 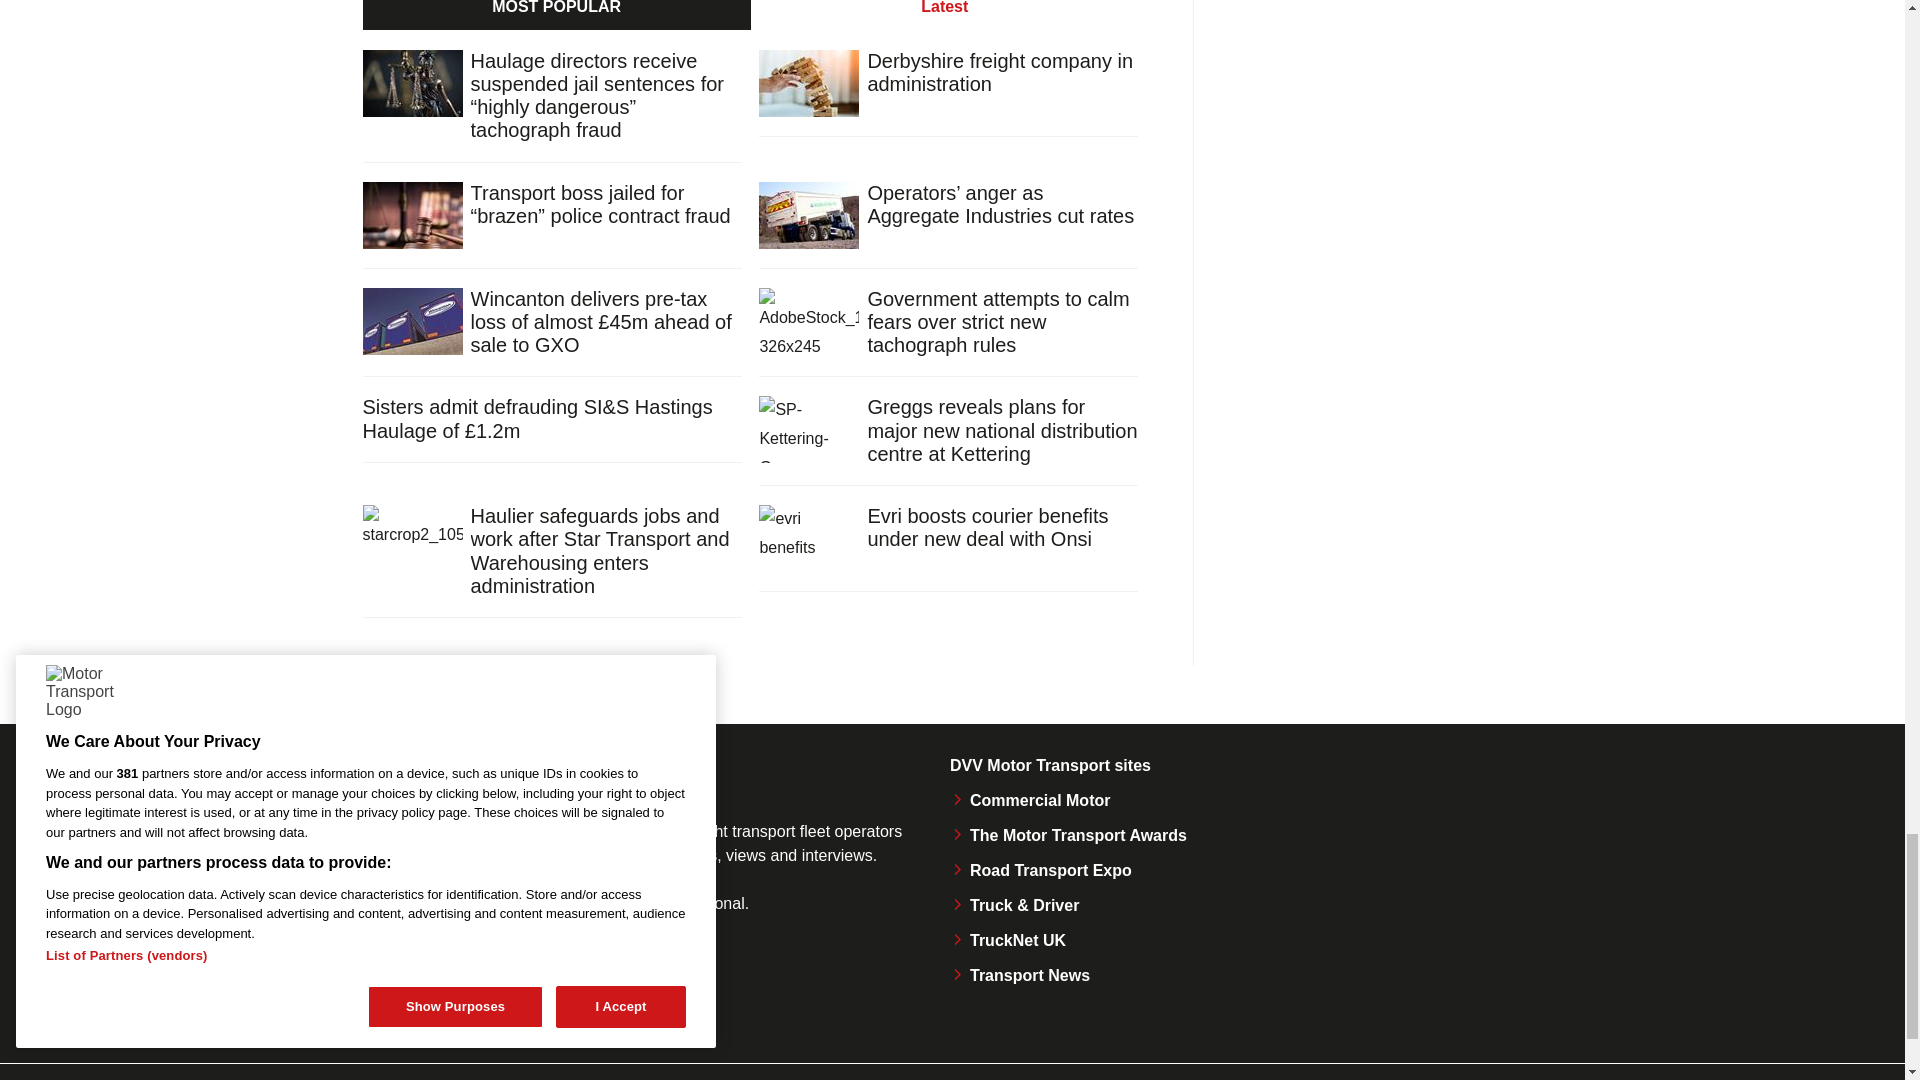 I want to click on Connect with us on Twitter, so click(x=444, y=990).